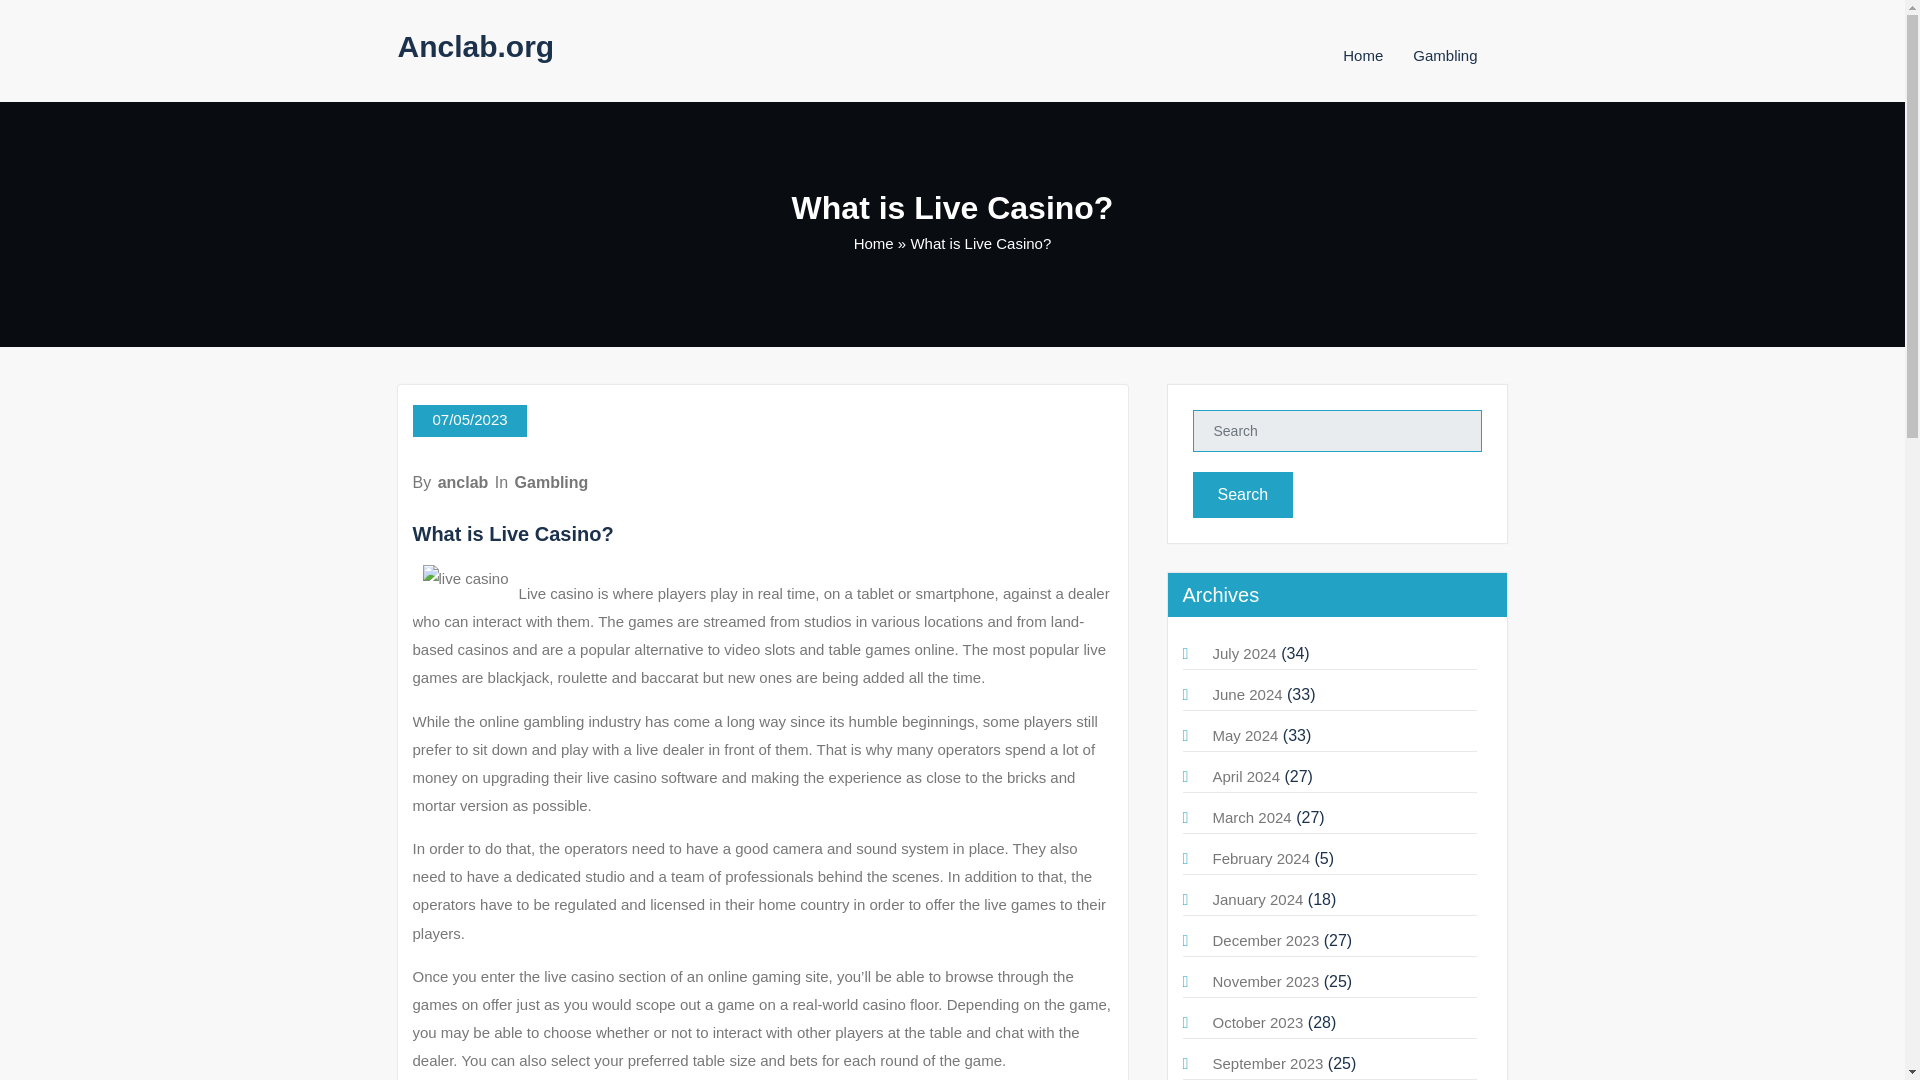 This screenshot has height=1080, width=1920. Describe the element at coordinates (1250, 817) in the screenshot. I see `March 2024` at that location.